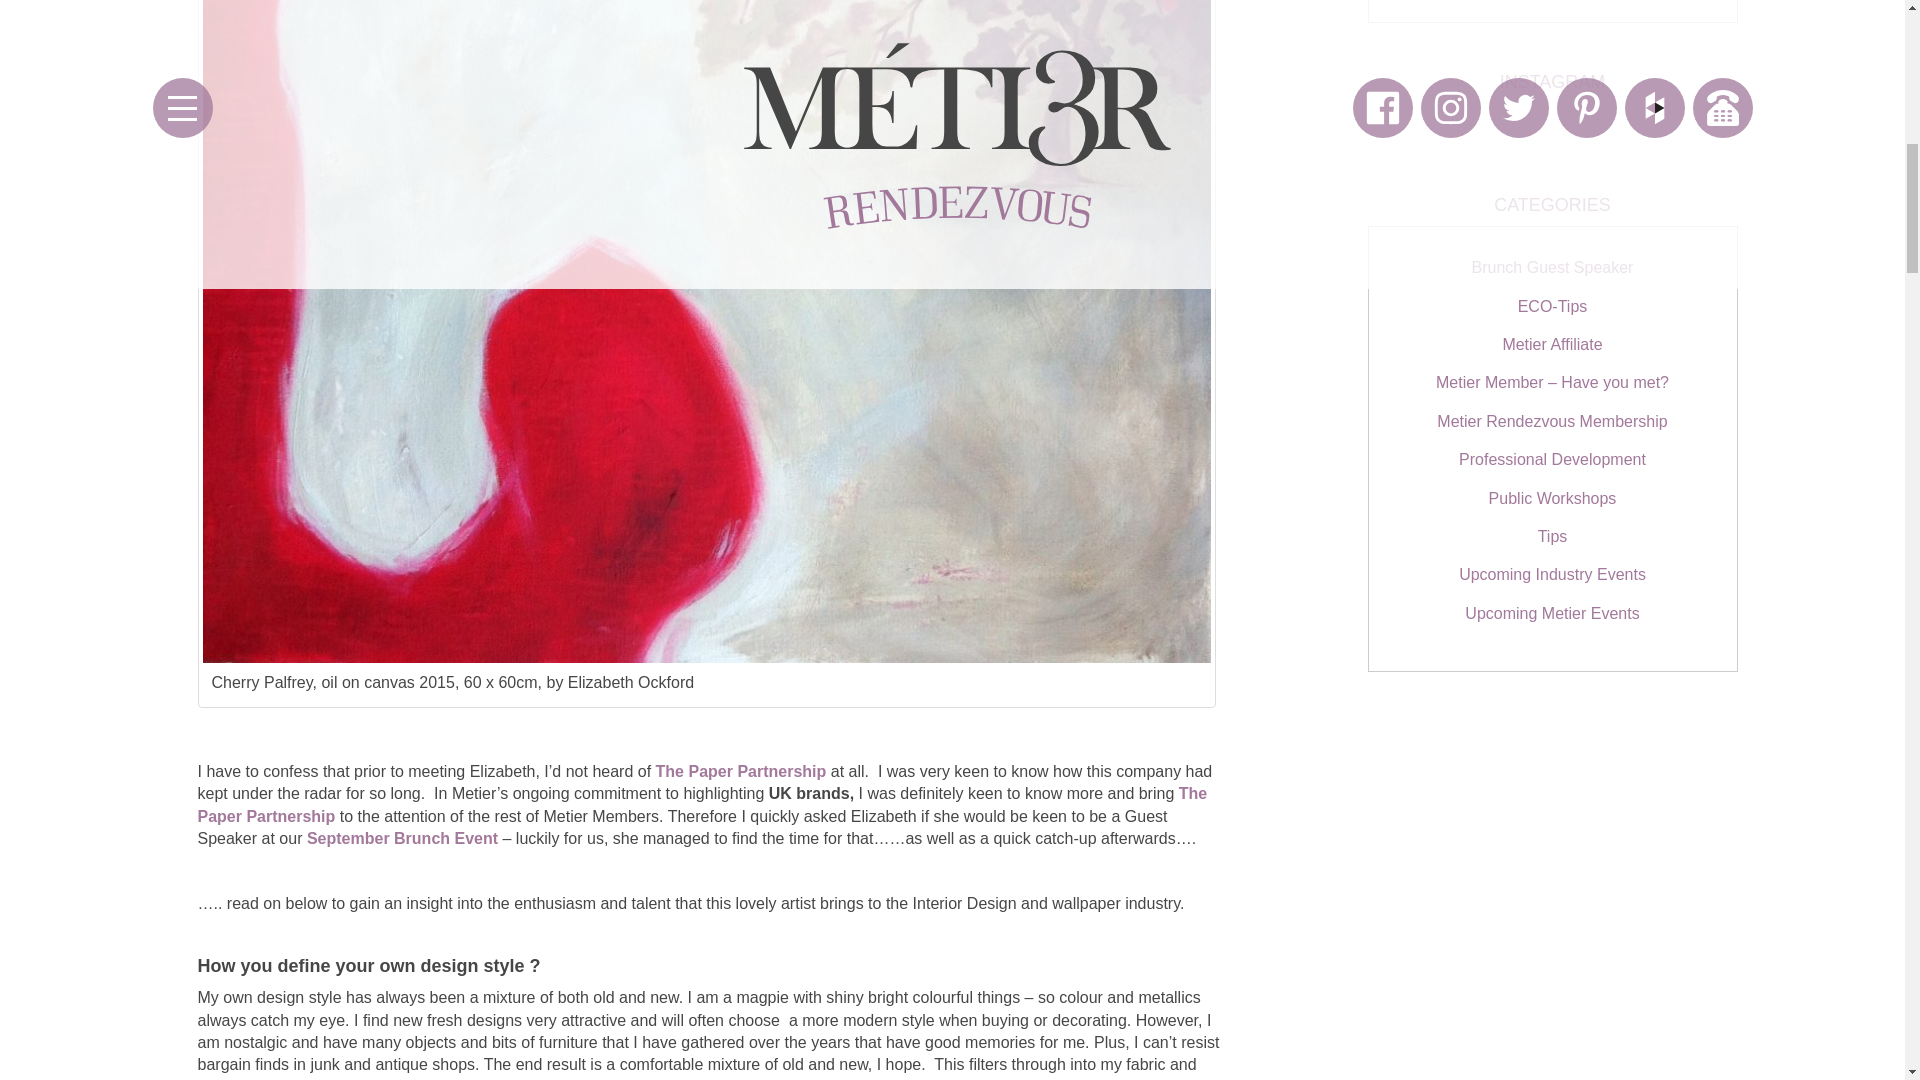 The width and height of the screenshot is (1920, 1080). Describe the element at coordinates (702, 804) in the screenshot. I see `The Paper Partnership` at that location.